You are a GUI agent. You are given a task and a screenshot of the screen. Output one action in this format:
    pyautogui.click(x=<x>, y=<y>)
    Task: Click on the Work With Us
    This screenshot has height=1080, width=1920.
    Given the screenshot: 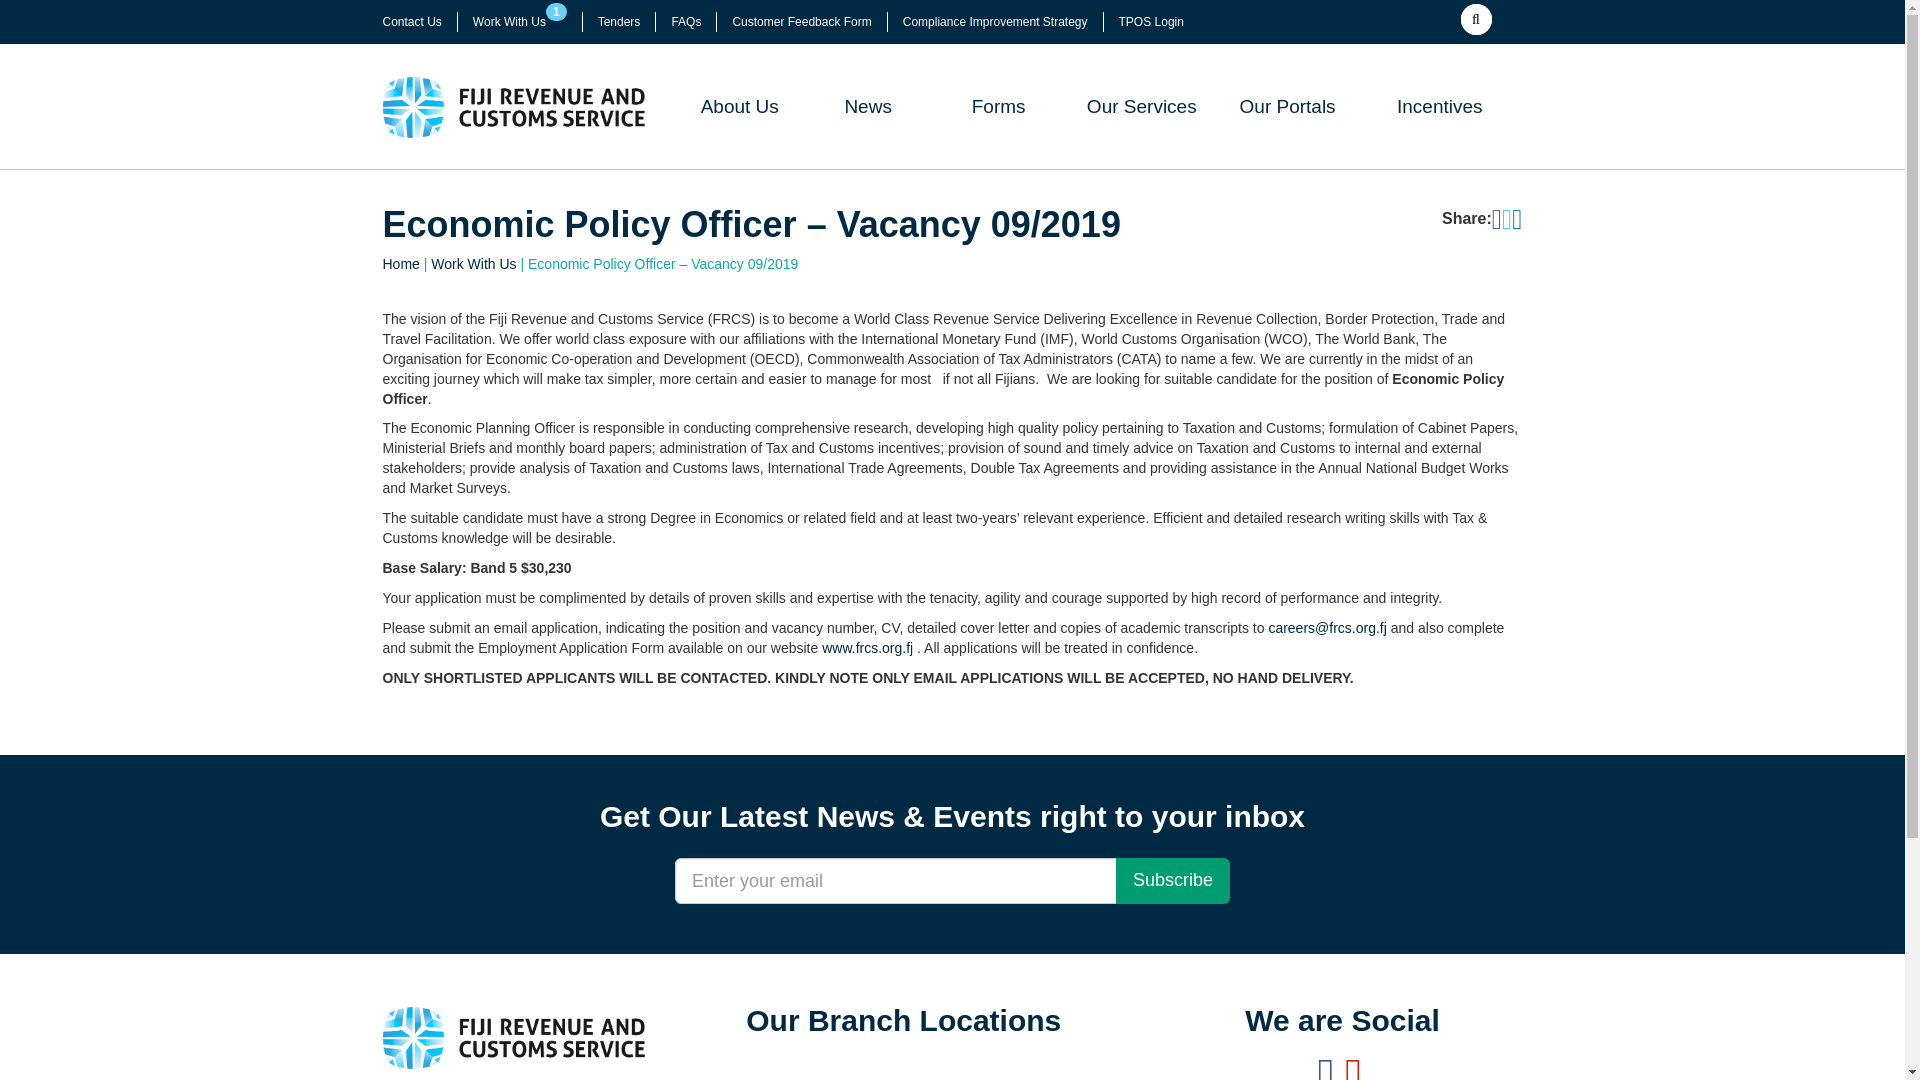 What is the action you would take?
    pyautogui.click(x=508, y=22)
    